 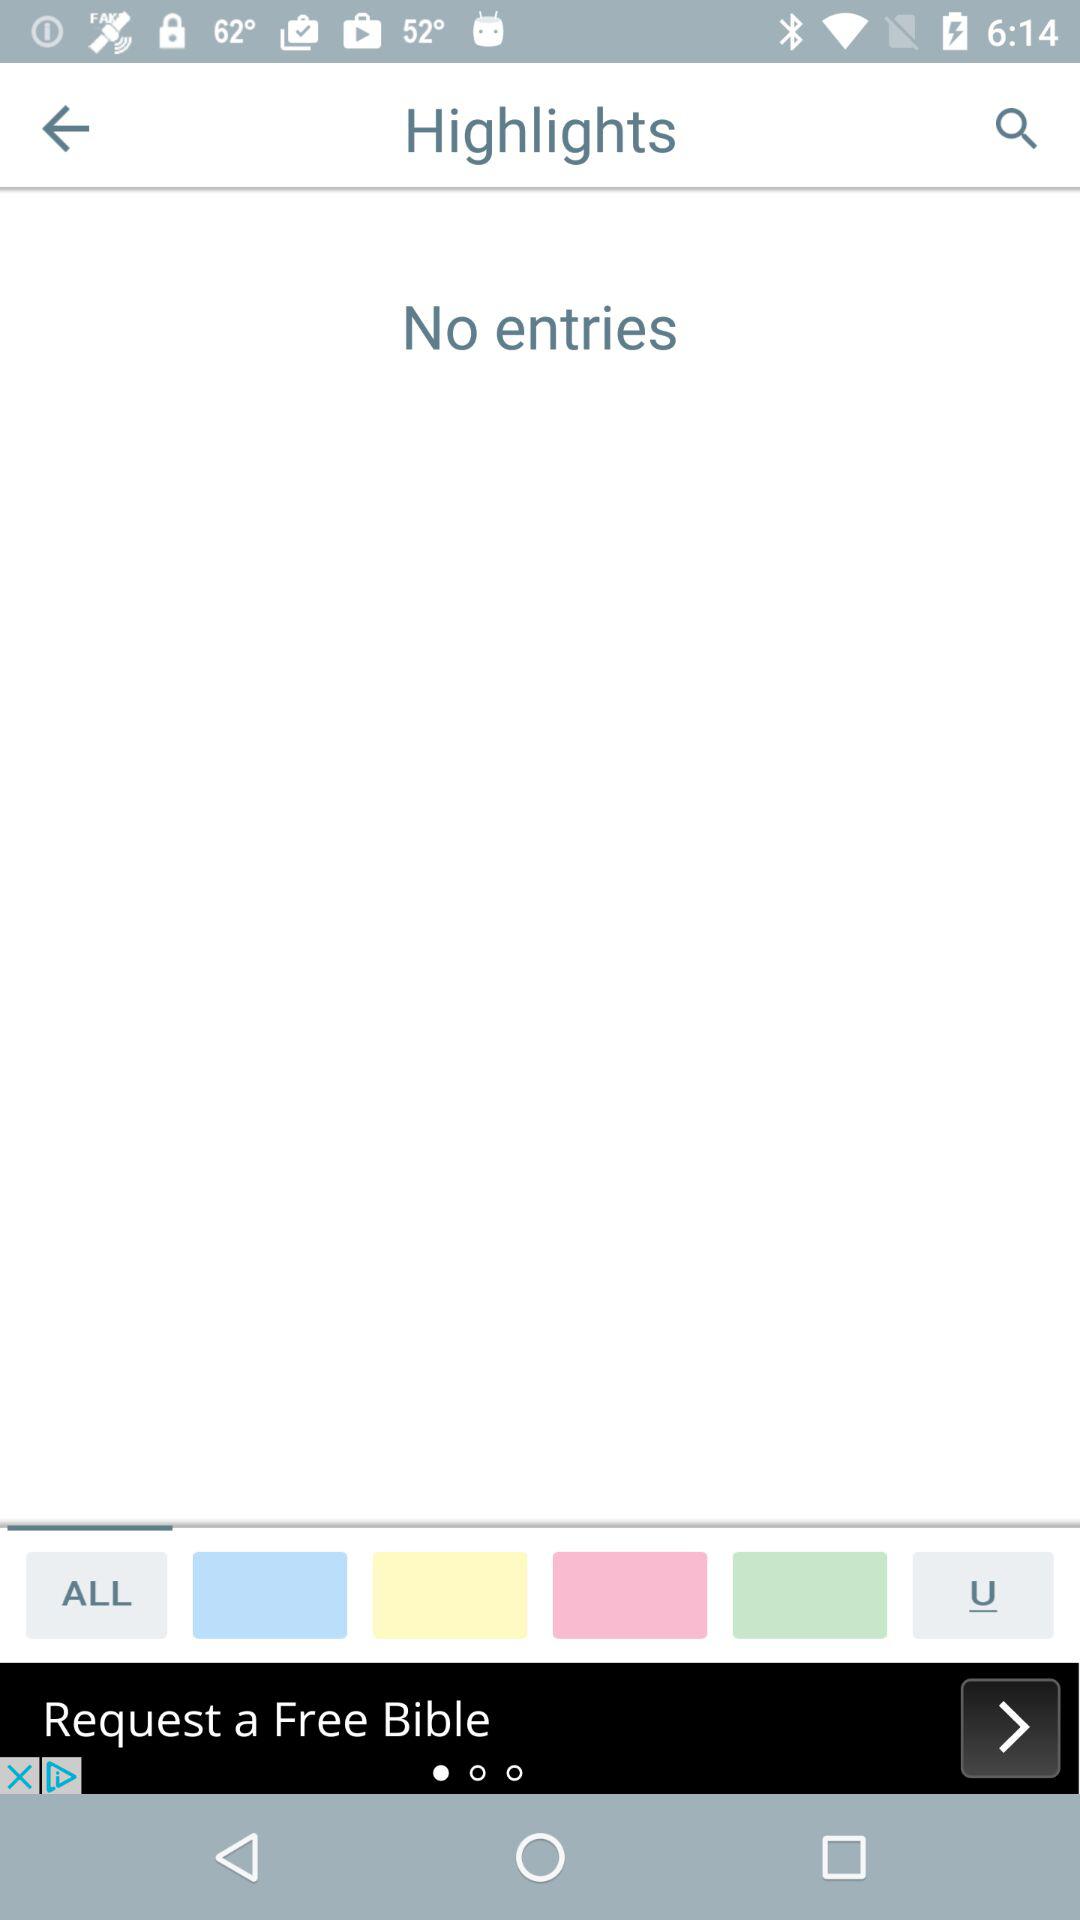 I want to click on to return, so click(x=66, y=128).